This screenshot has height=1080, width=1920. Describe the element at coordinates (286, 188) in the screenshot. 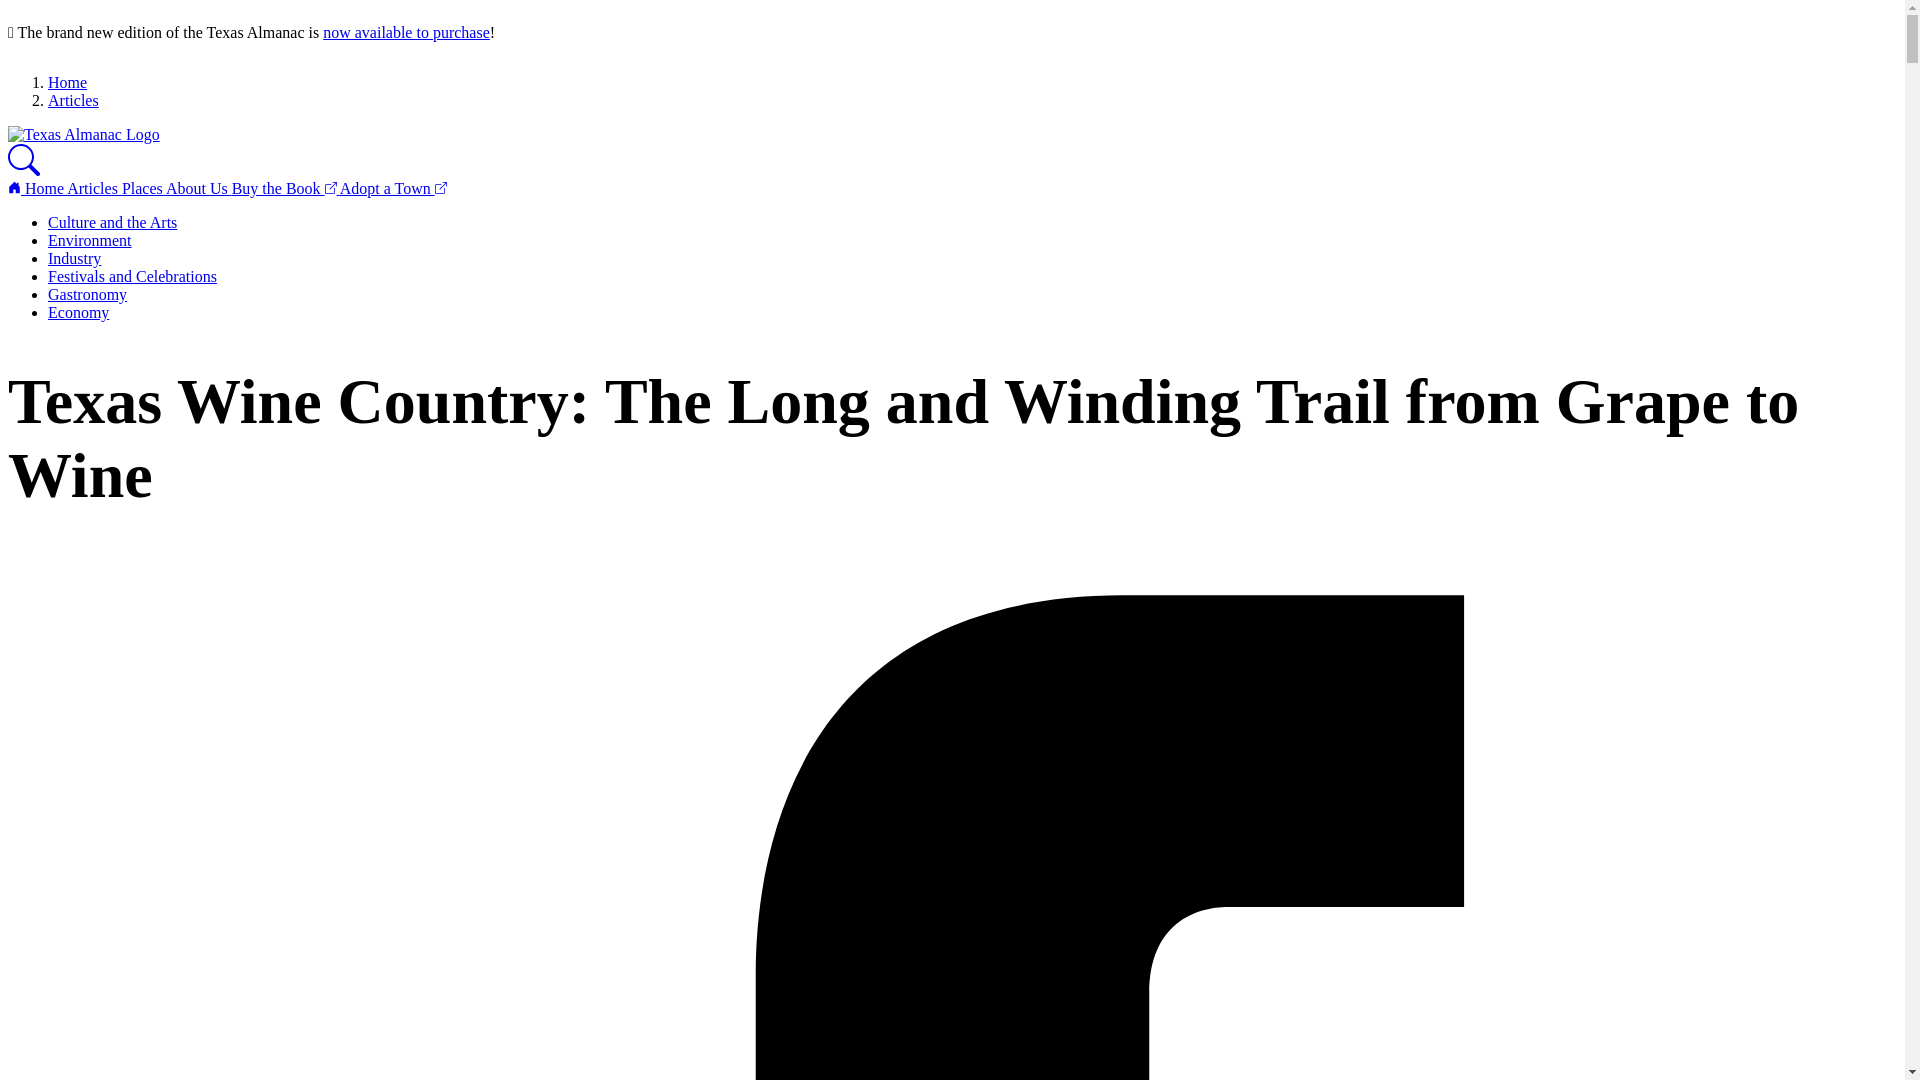

I see `Buy the Book` at that location.